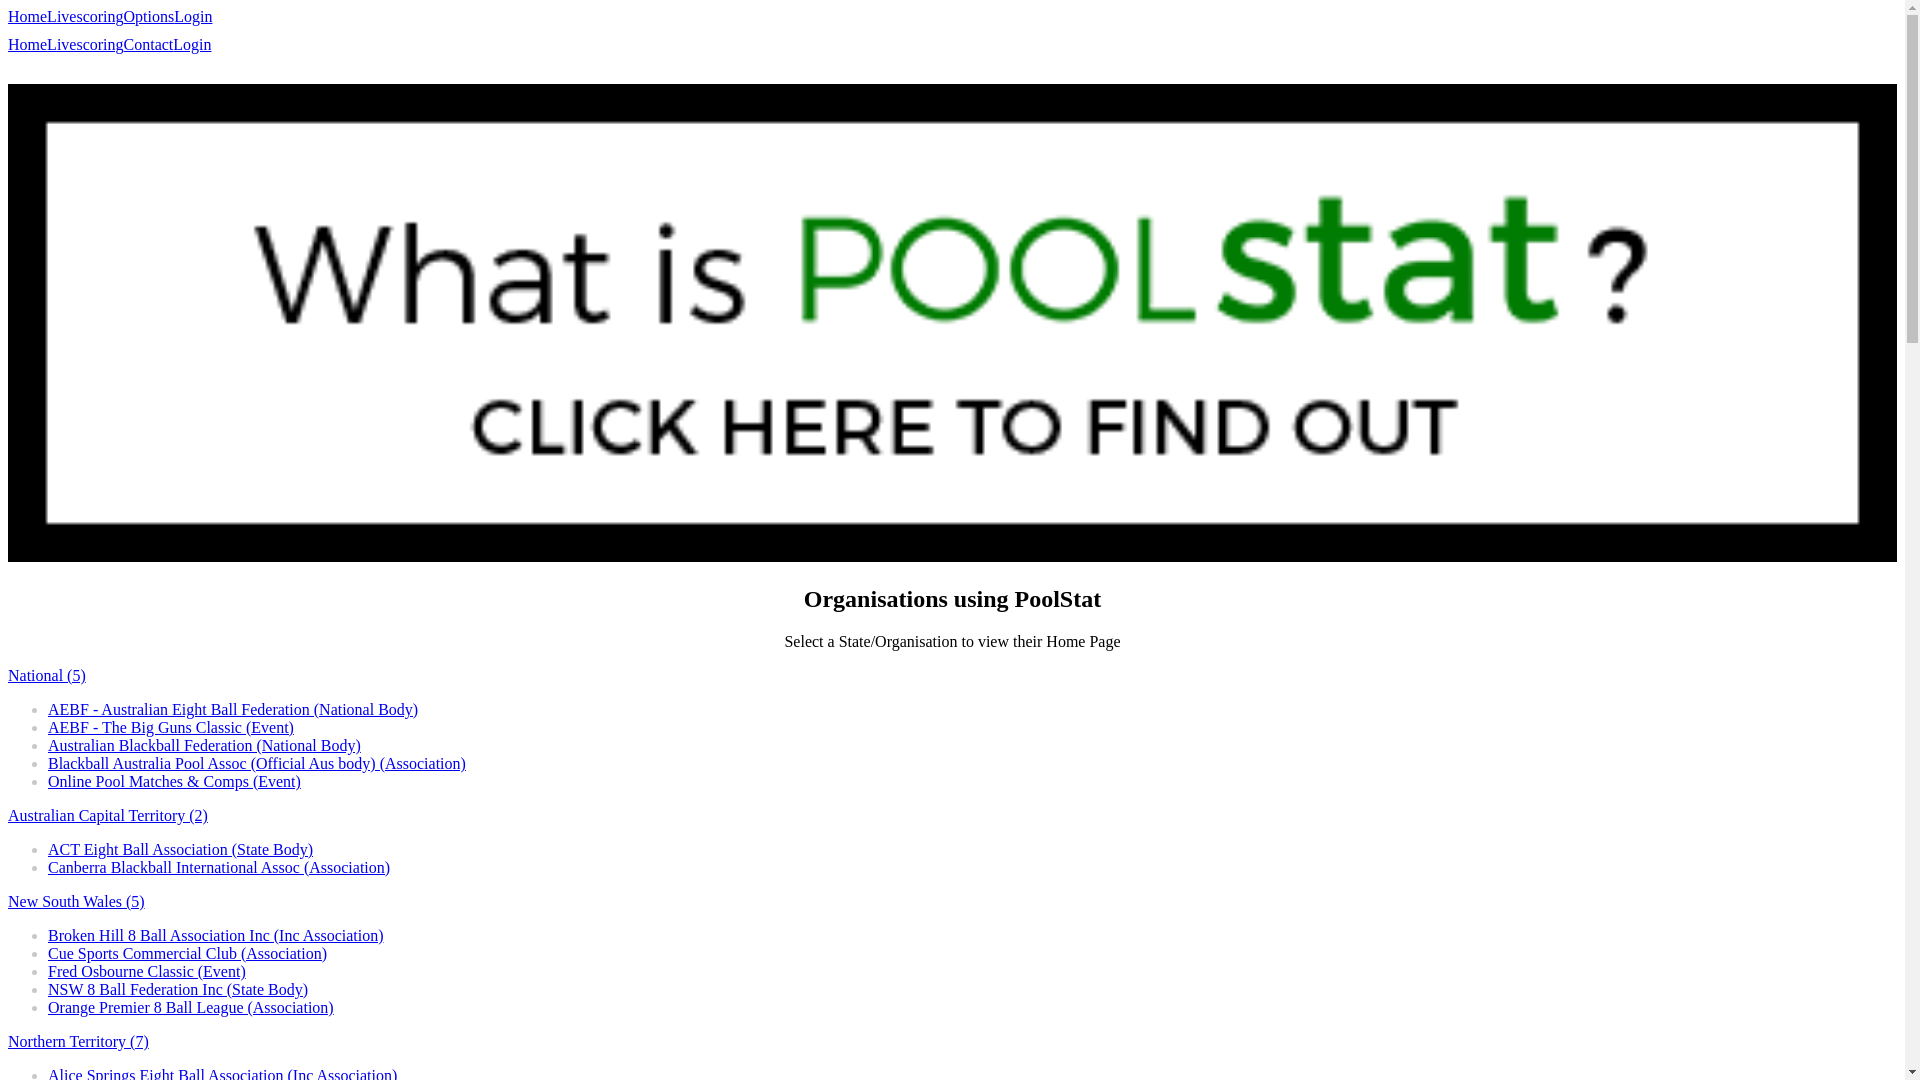  What do you see at coordinates (219, 868) in the screenshot?
I see `Canberra Blackball International Assoc (Association)` at bounding box center [219, 868].